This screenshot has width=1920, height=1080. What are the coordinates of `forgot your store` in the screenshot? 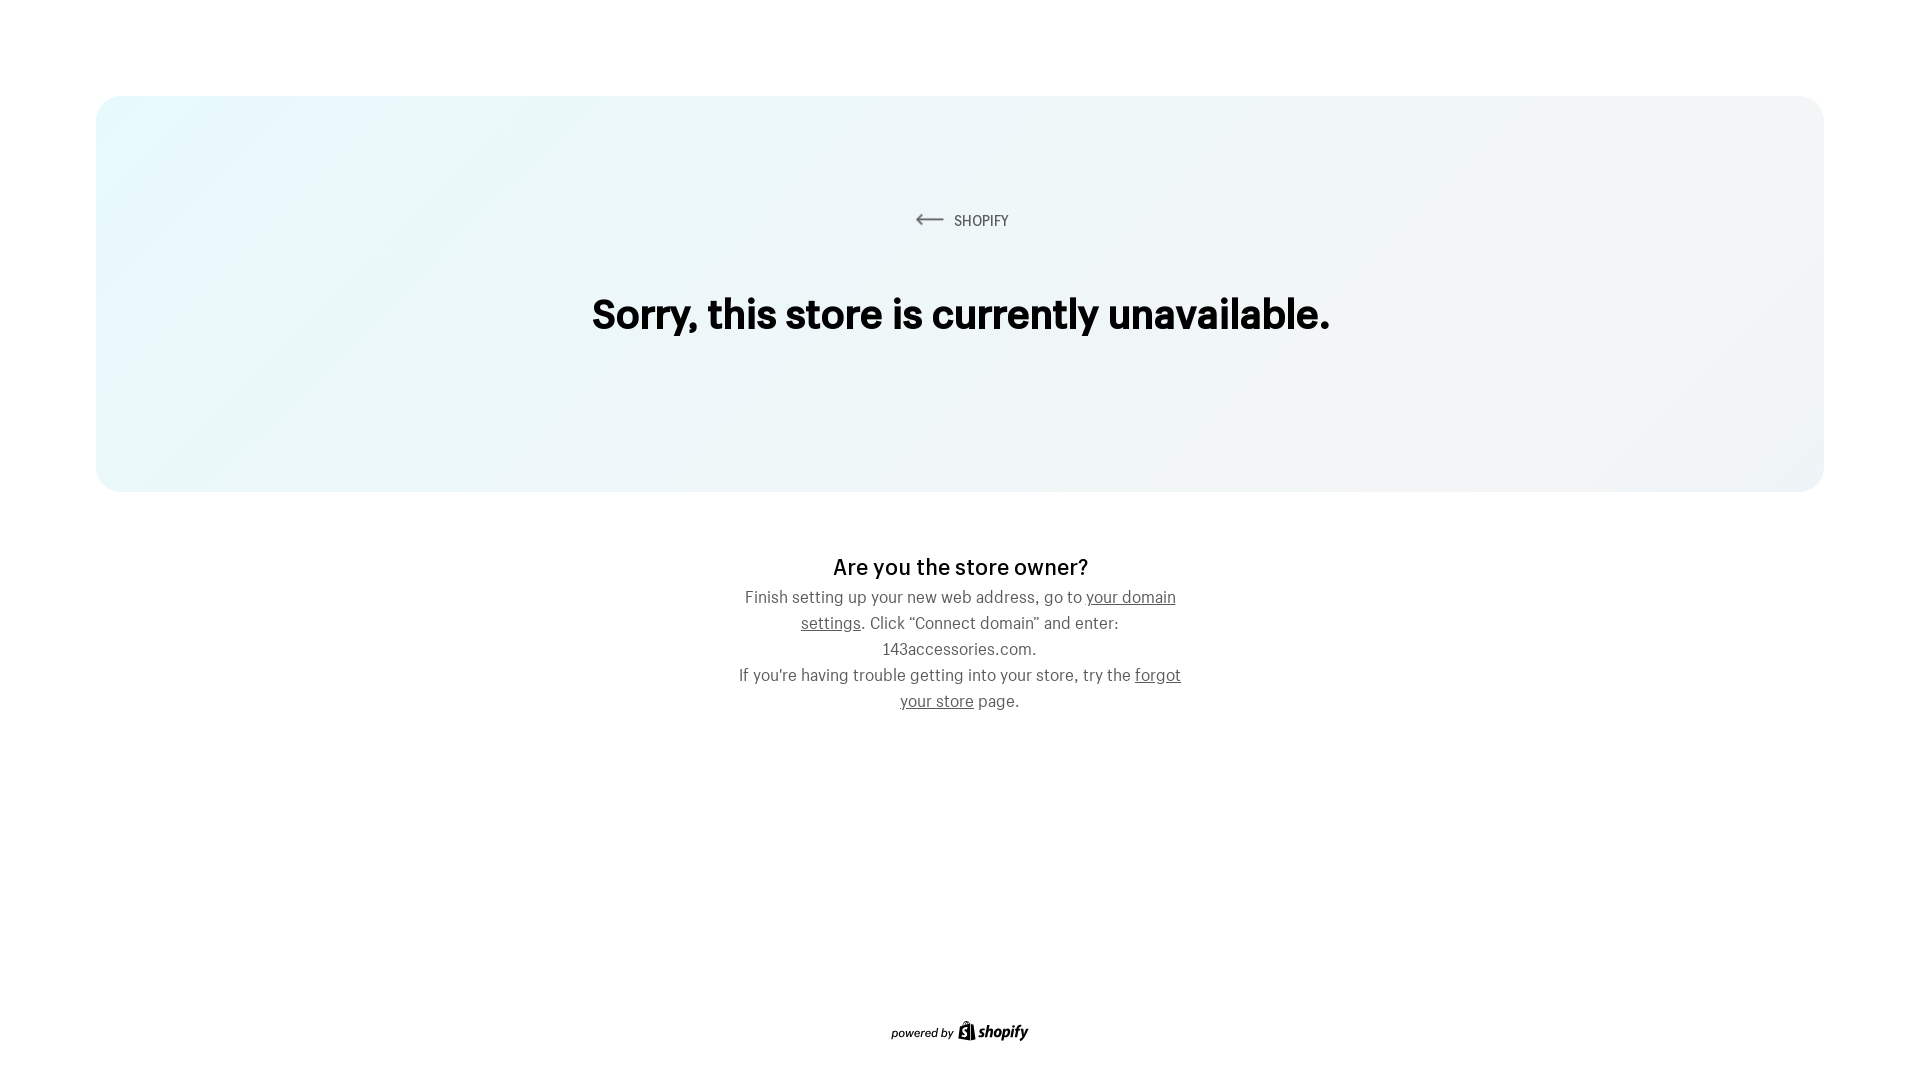 It's located at (1040, 685).